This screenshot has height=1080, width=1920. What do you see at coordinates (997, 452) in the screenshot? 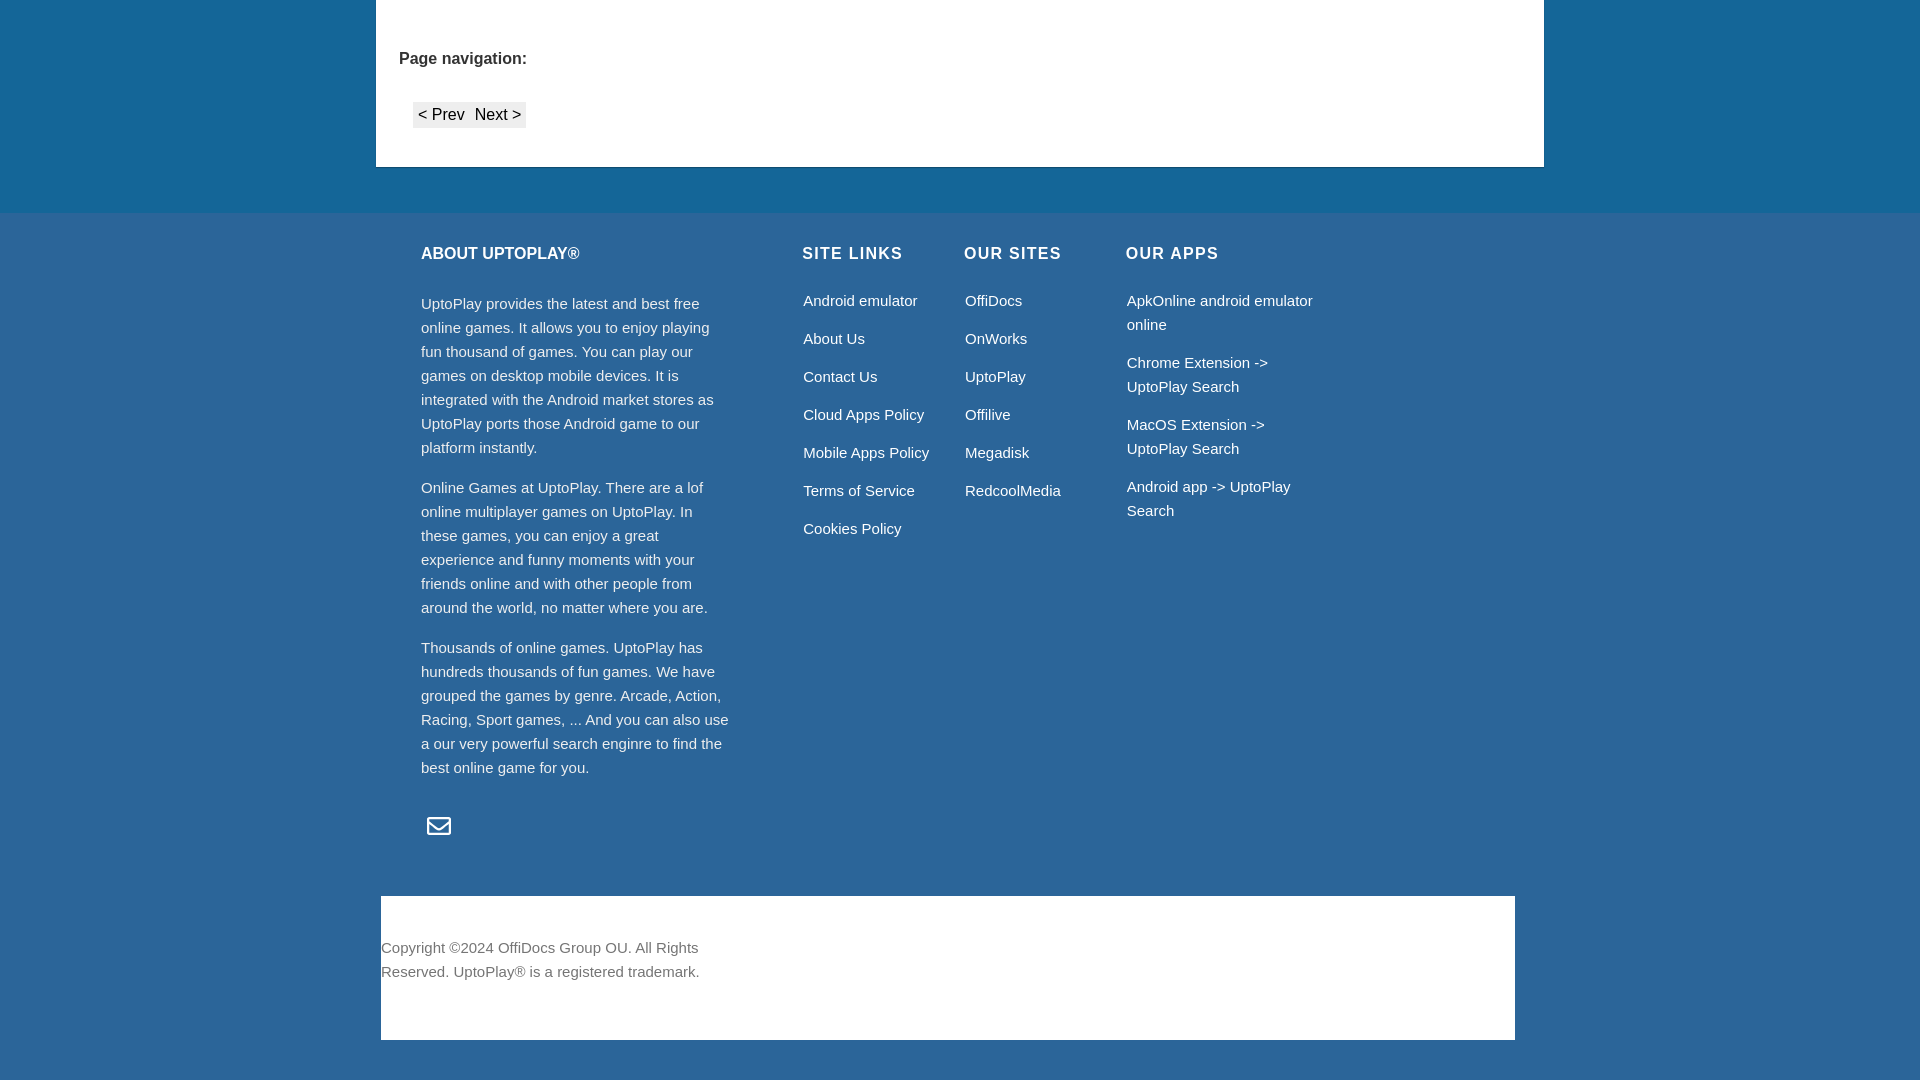
I see `Megadisk` at bounding box center [997, 452].